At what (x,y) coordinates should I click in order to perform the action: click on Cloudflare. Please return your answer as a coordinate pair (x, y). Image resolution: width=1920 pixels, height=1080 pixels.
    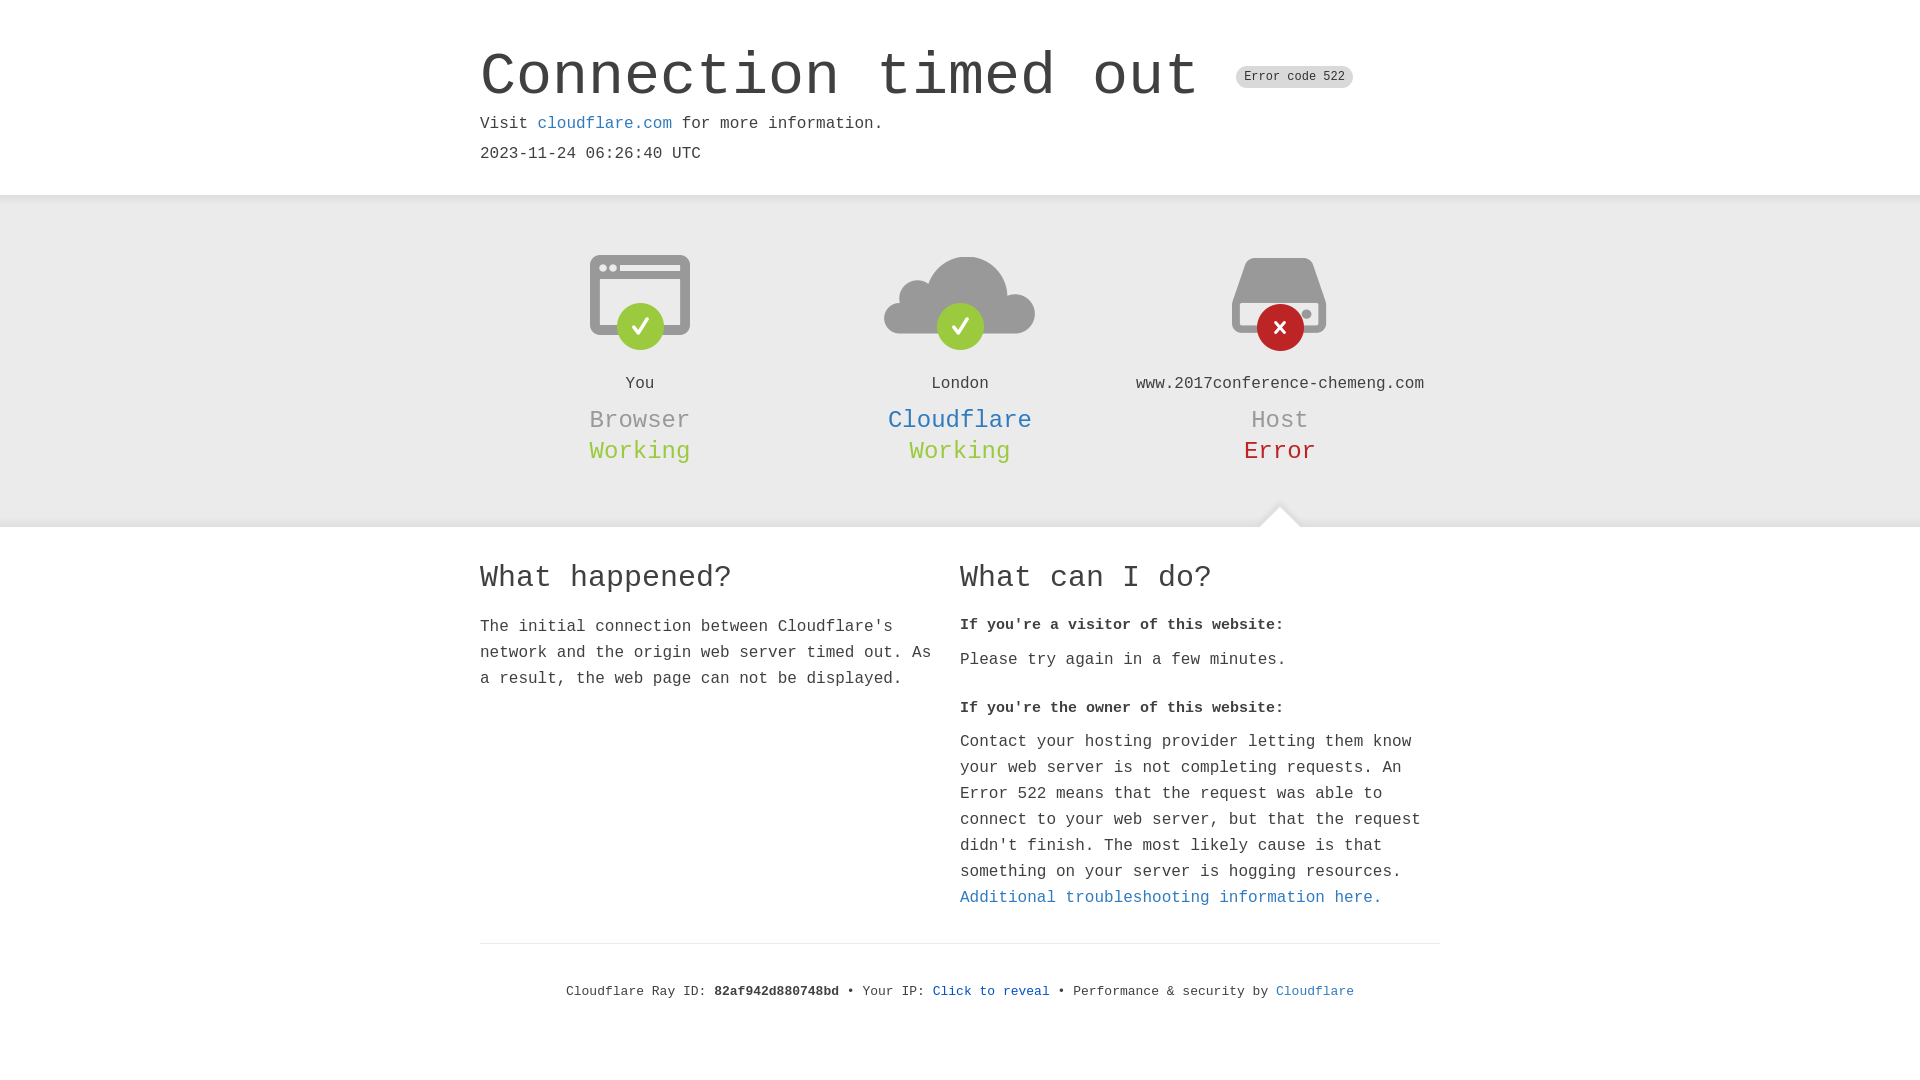
    Looking at the image, I should click on (960, 420).